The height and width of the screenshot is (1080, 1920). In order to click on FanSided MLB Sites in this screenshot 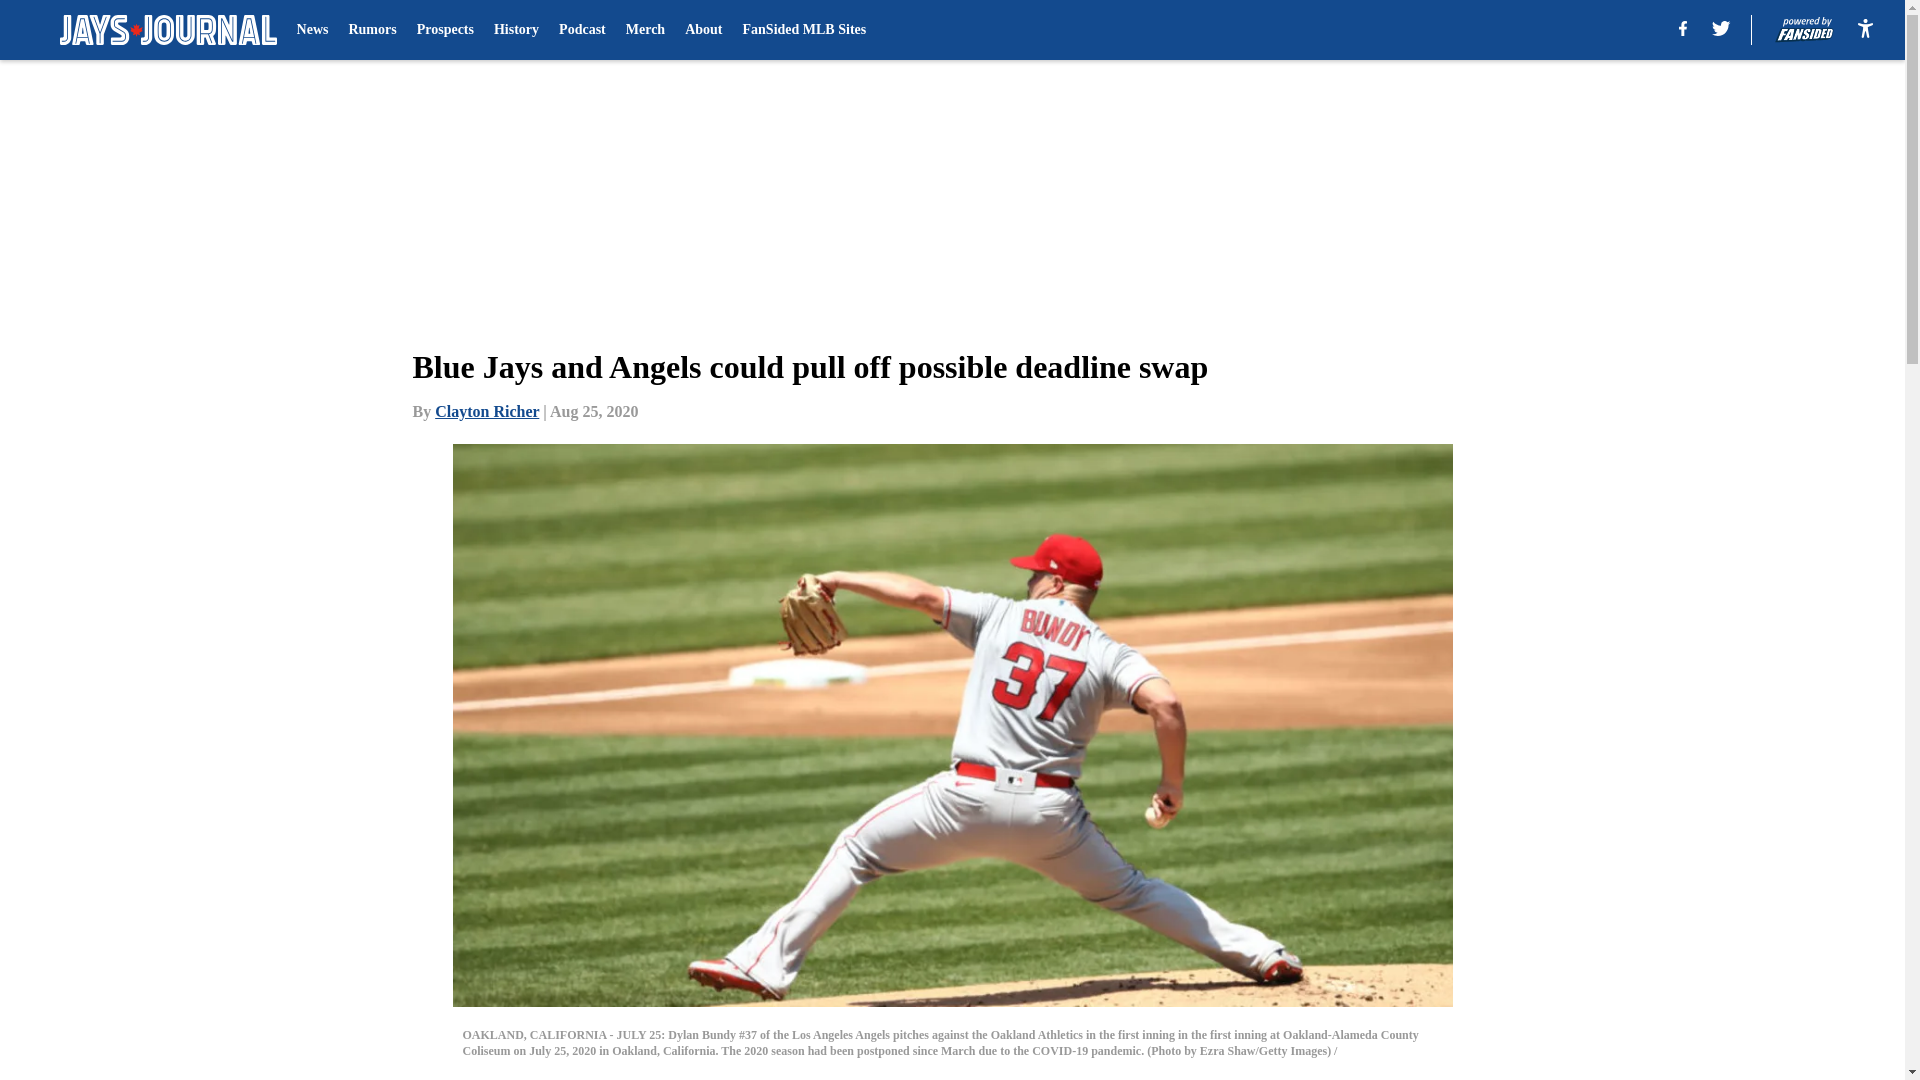, I will do `click(805, 30)`.